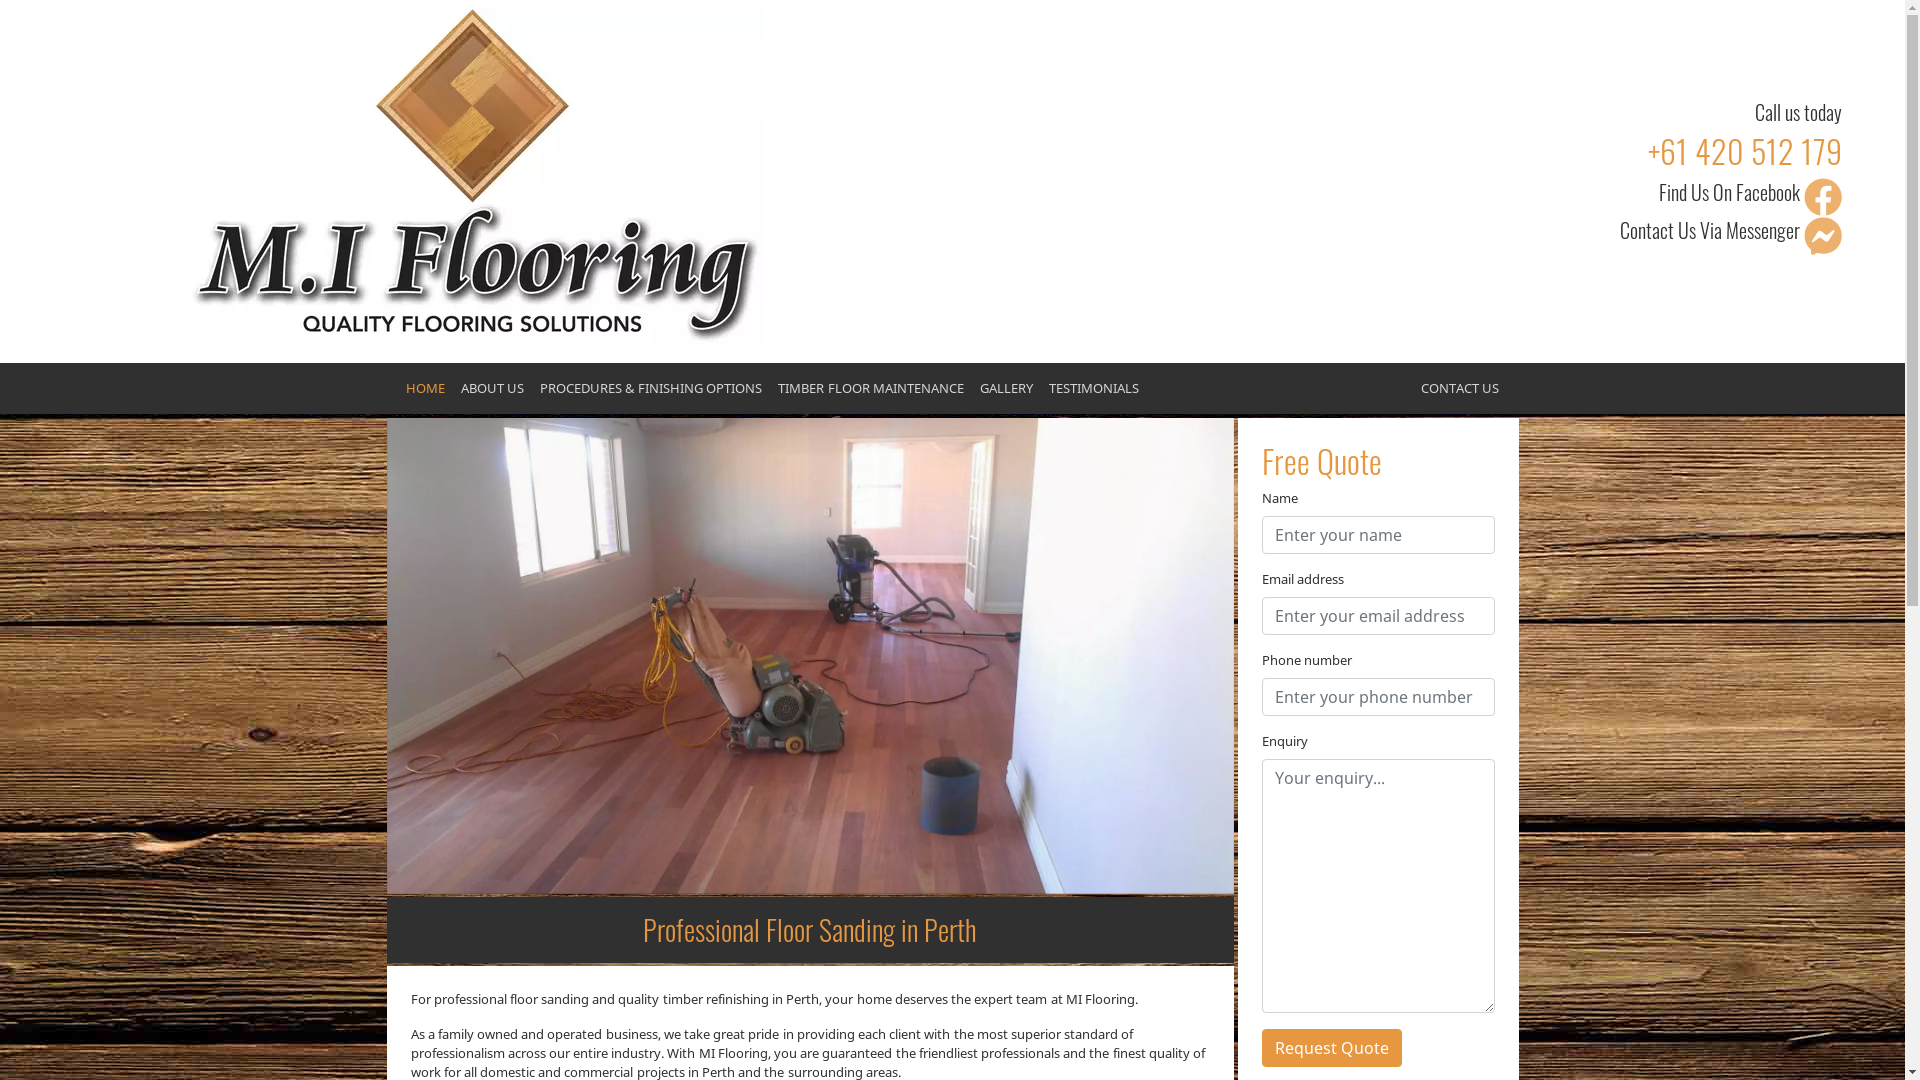 The width and height of the screenshot is (1920, 1080). I want to click on TIMBER FLOOR MAINTENANCE, so click(870, 388).